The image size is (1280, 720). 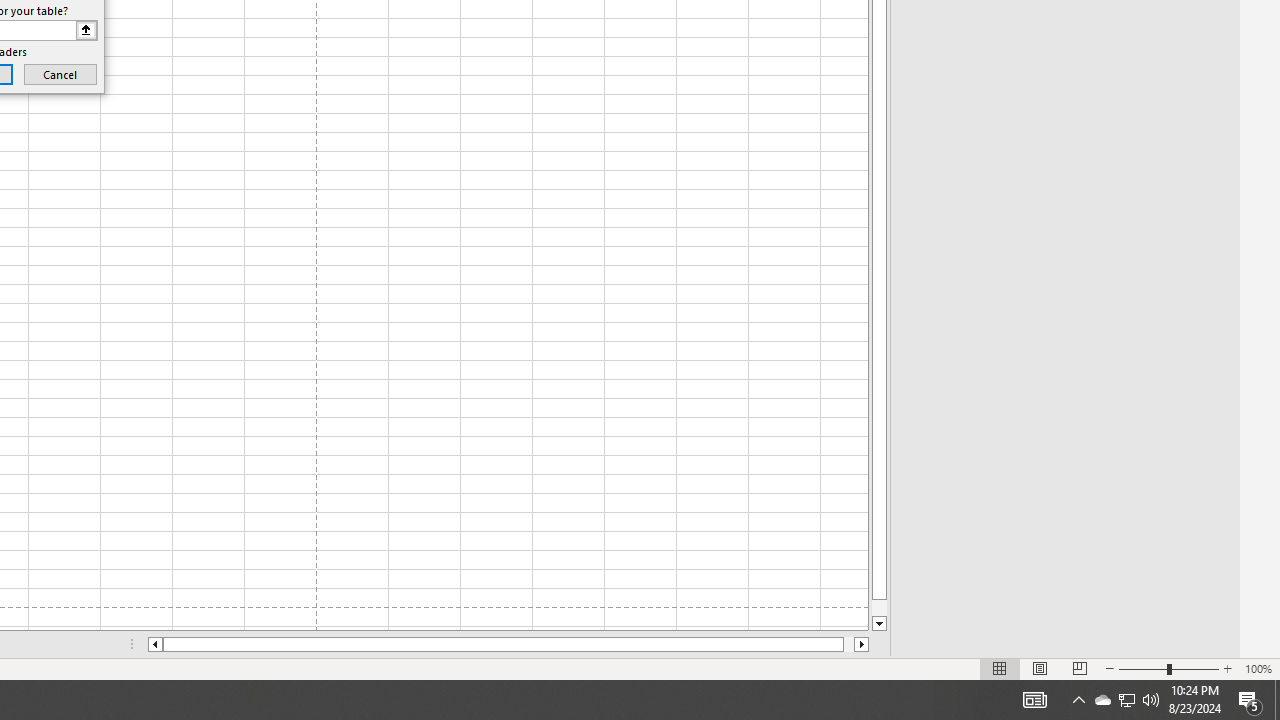 I want to click on Page Layout, so click(x=1040, y=668).